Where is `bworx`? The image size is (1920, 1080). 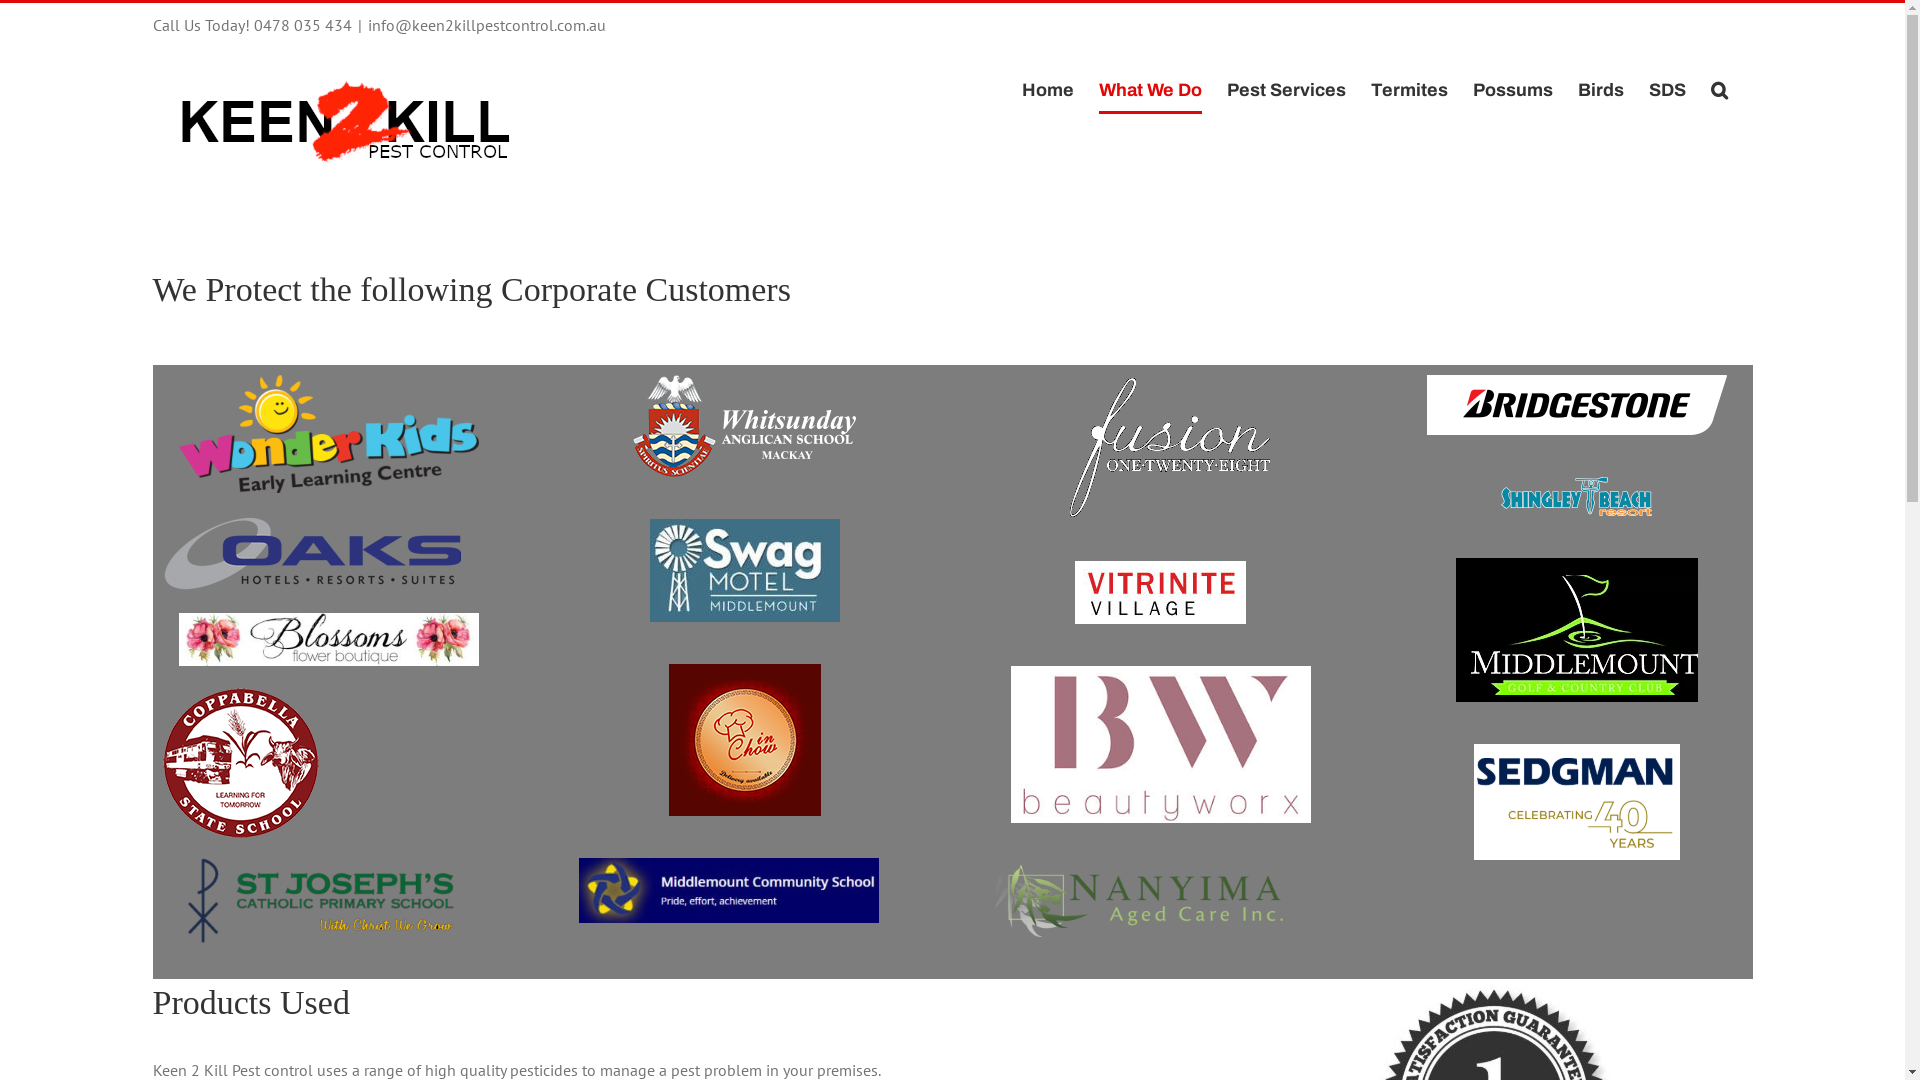
bworx is located at coordinates (1160, 744).